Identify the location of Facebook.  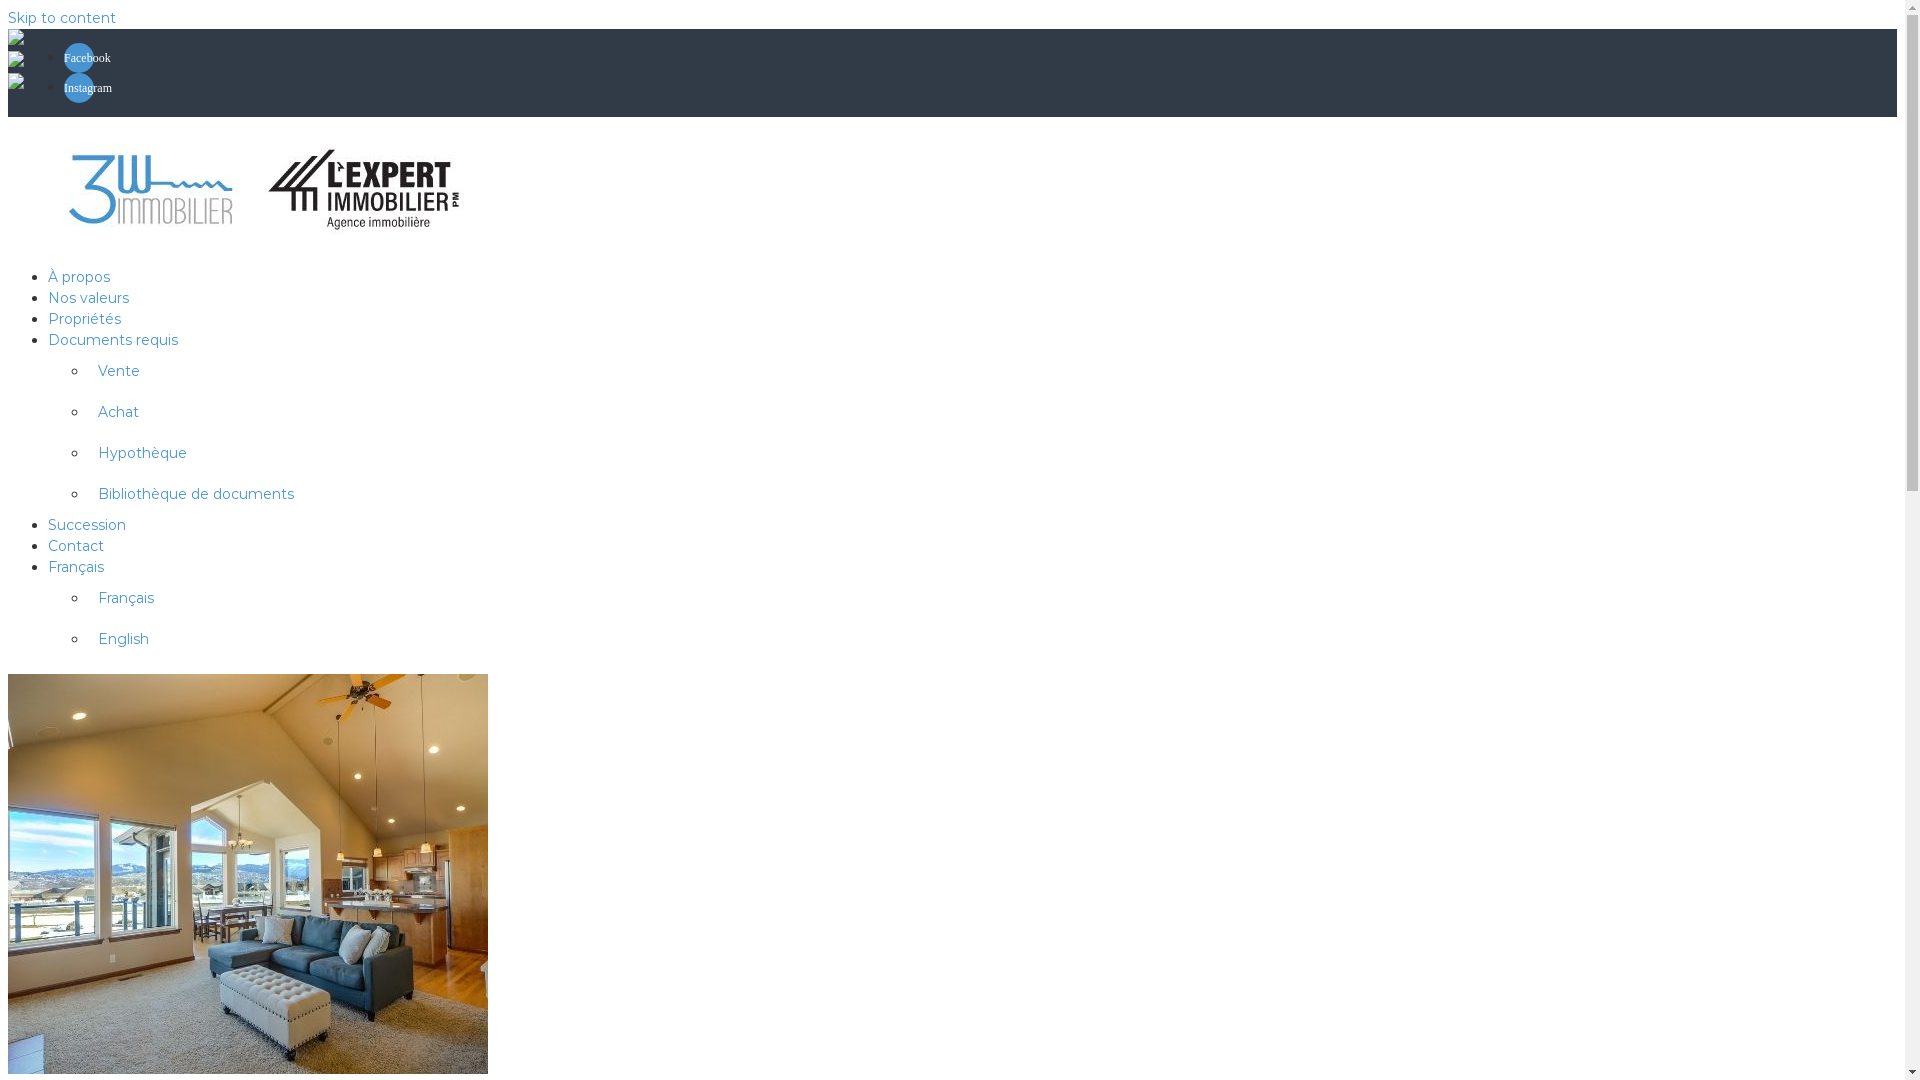
(79, 58).